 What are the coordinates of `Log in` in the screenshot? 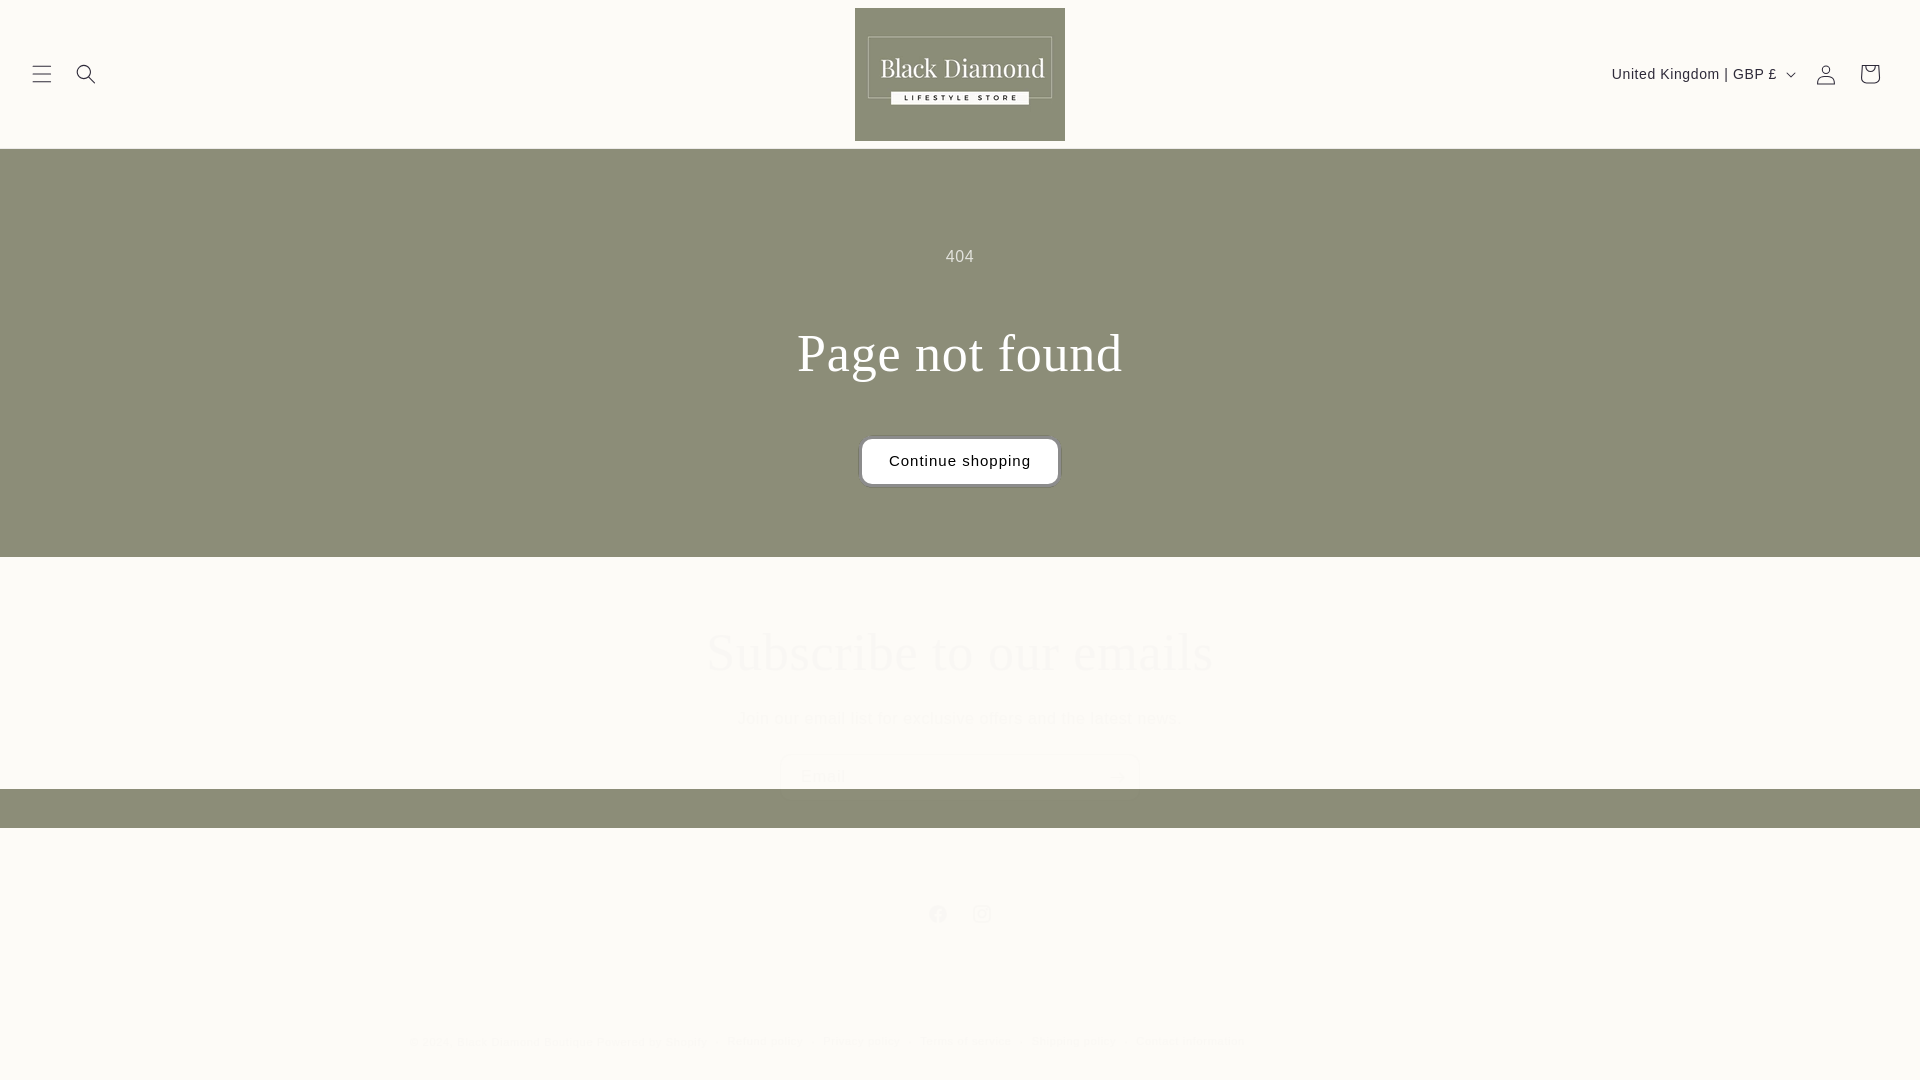 It's located at (1826, 74).